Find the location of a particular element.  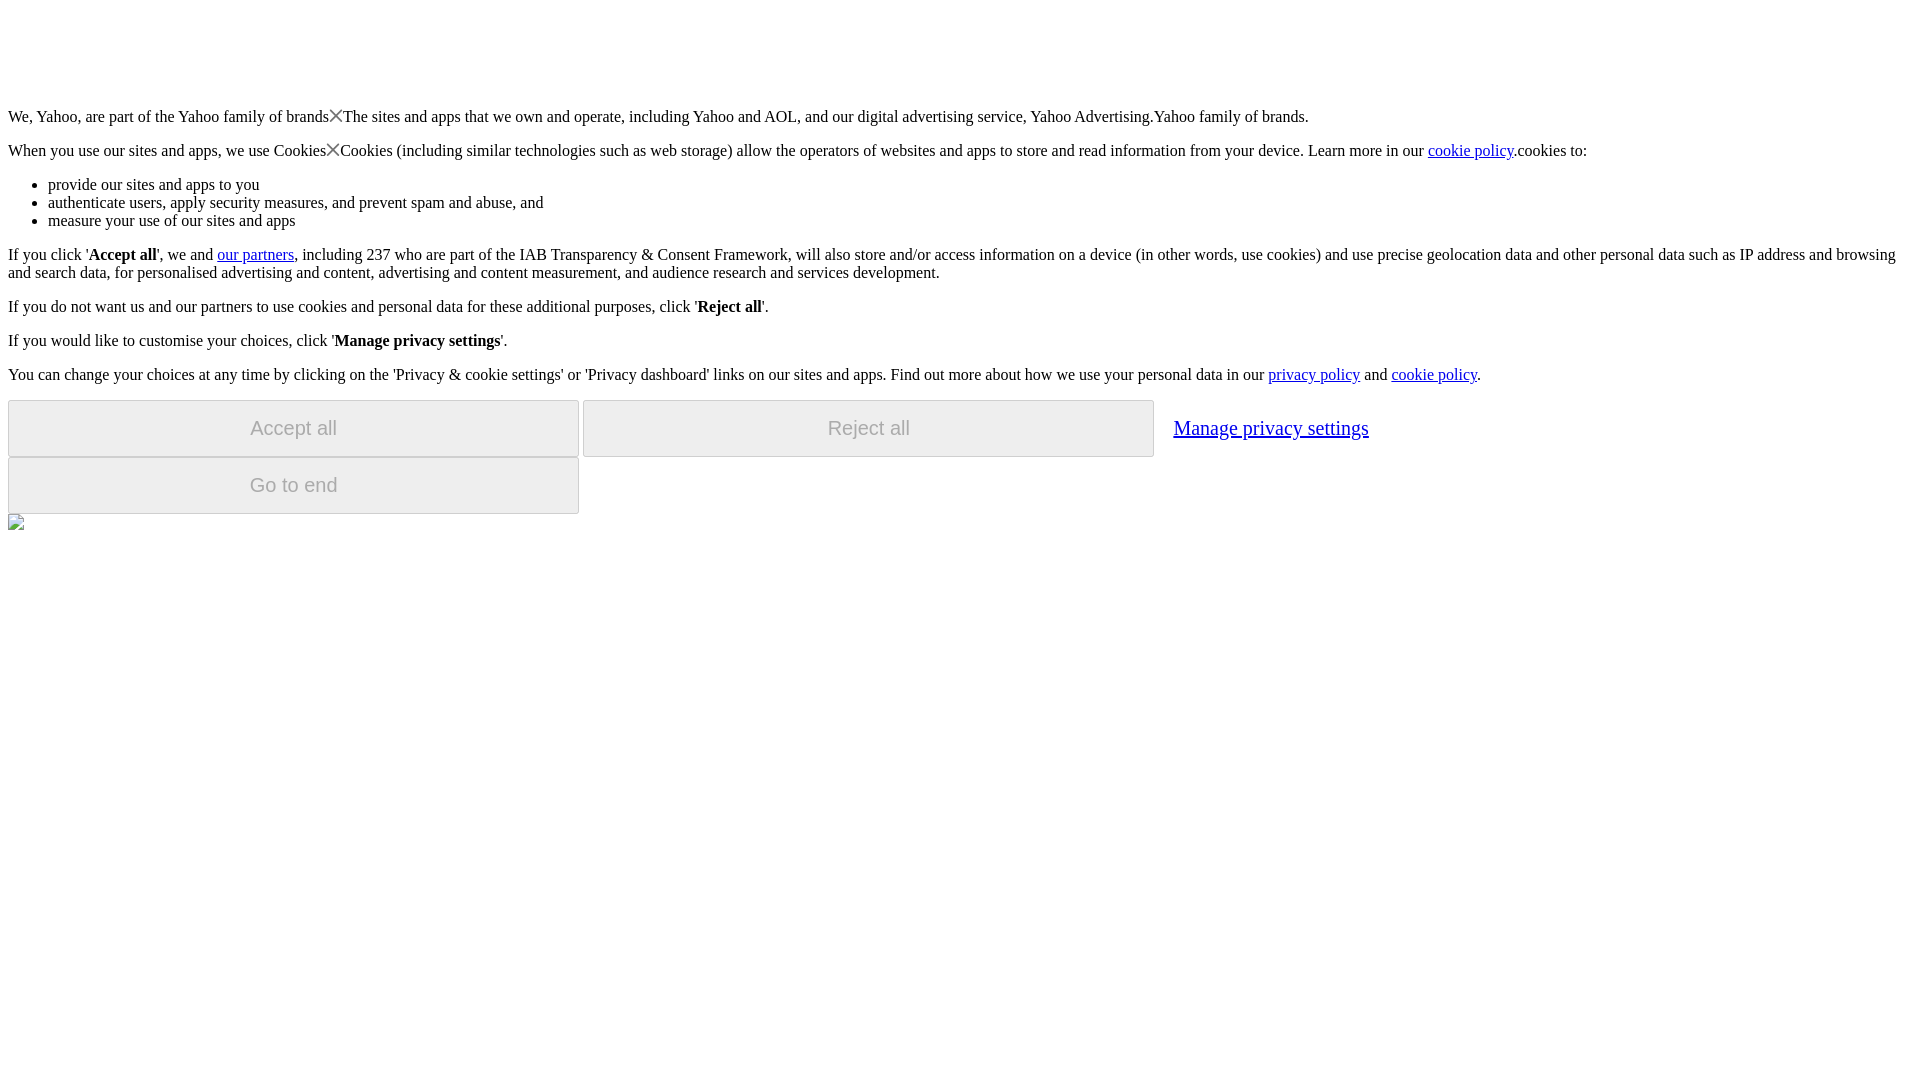

privacy policy is located at coordinates (1313, 374).